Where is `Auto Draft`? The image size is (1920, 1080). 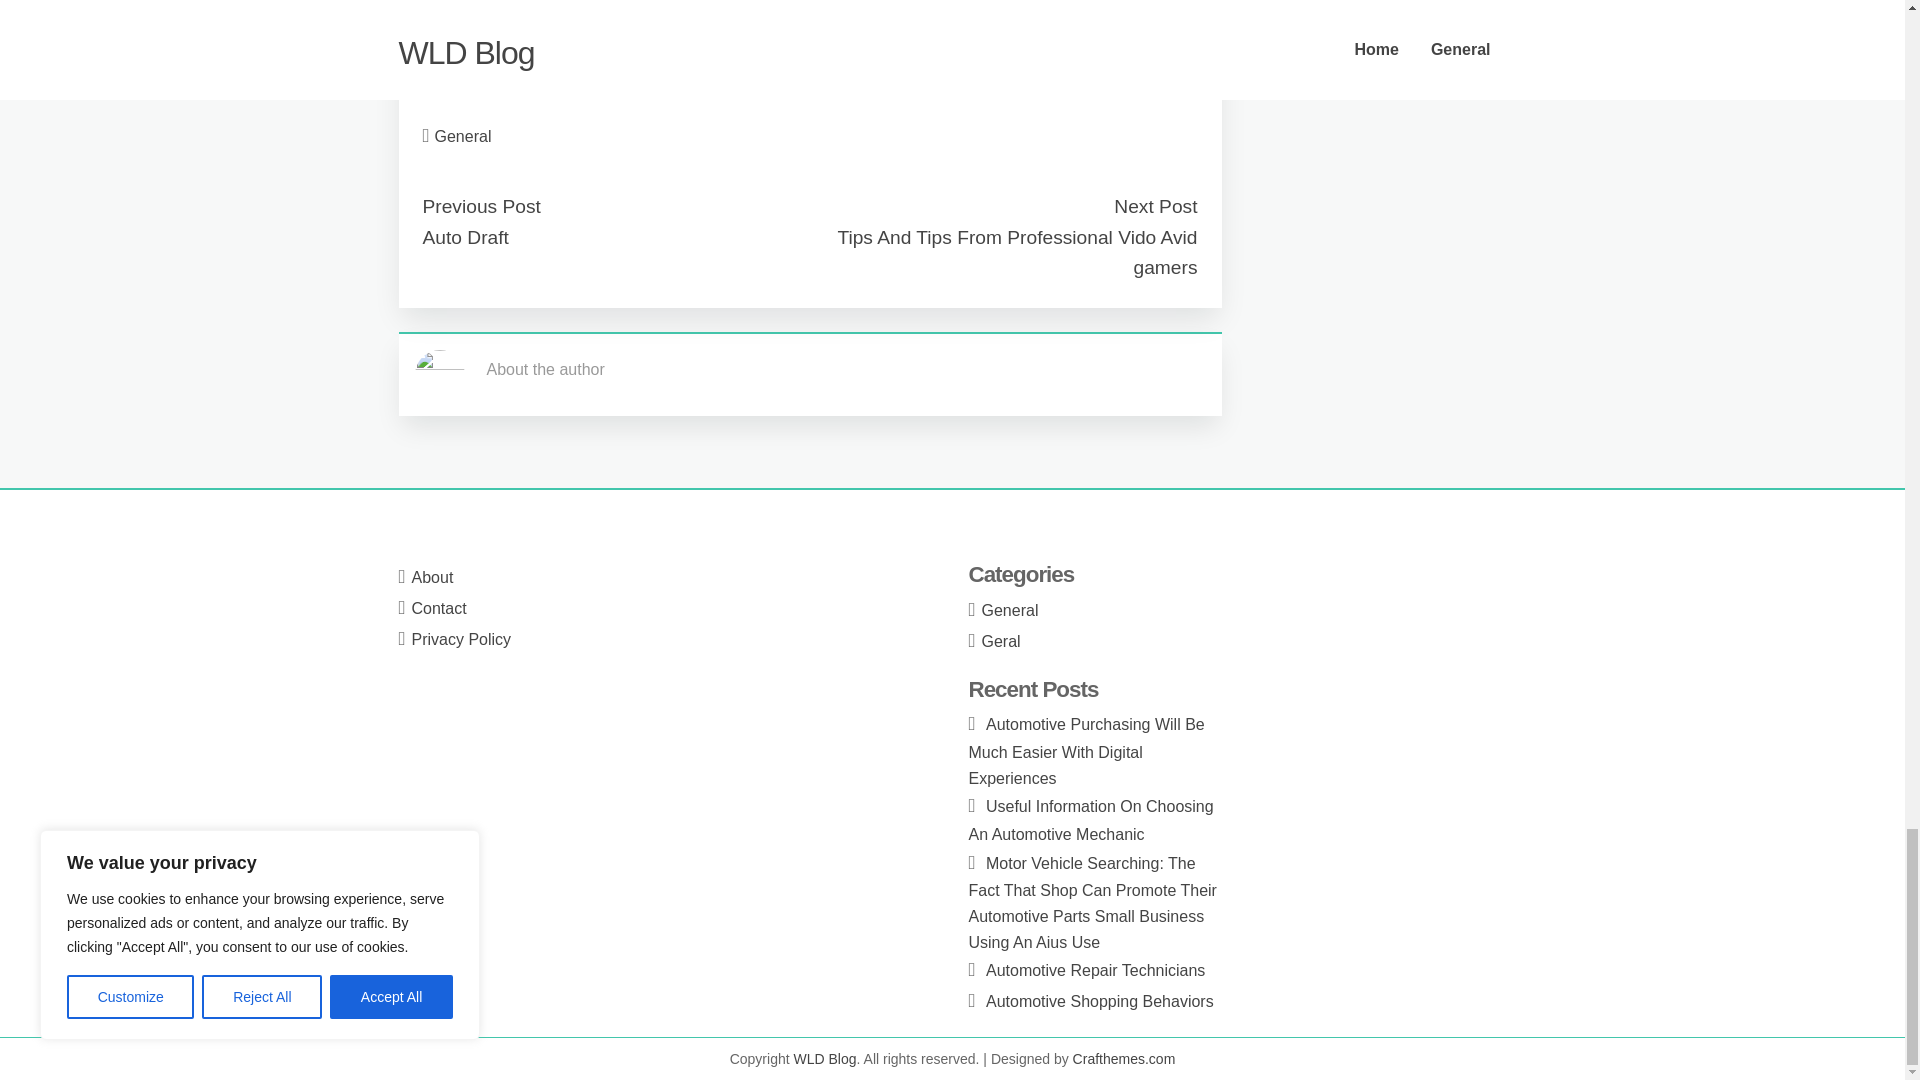
Auto Draft is located at coordinates (465, 237).